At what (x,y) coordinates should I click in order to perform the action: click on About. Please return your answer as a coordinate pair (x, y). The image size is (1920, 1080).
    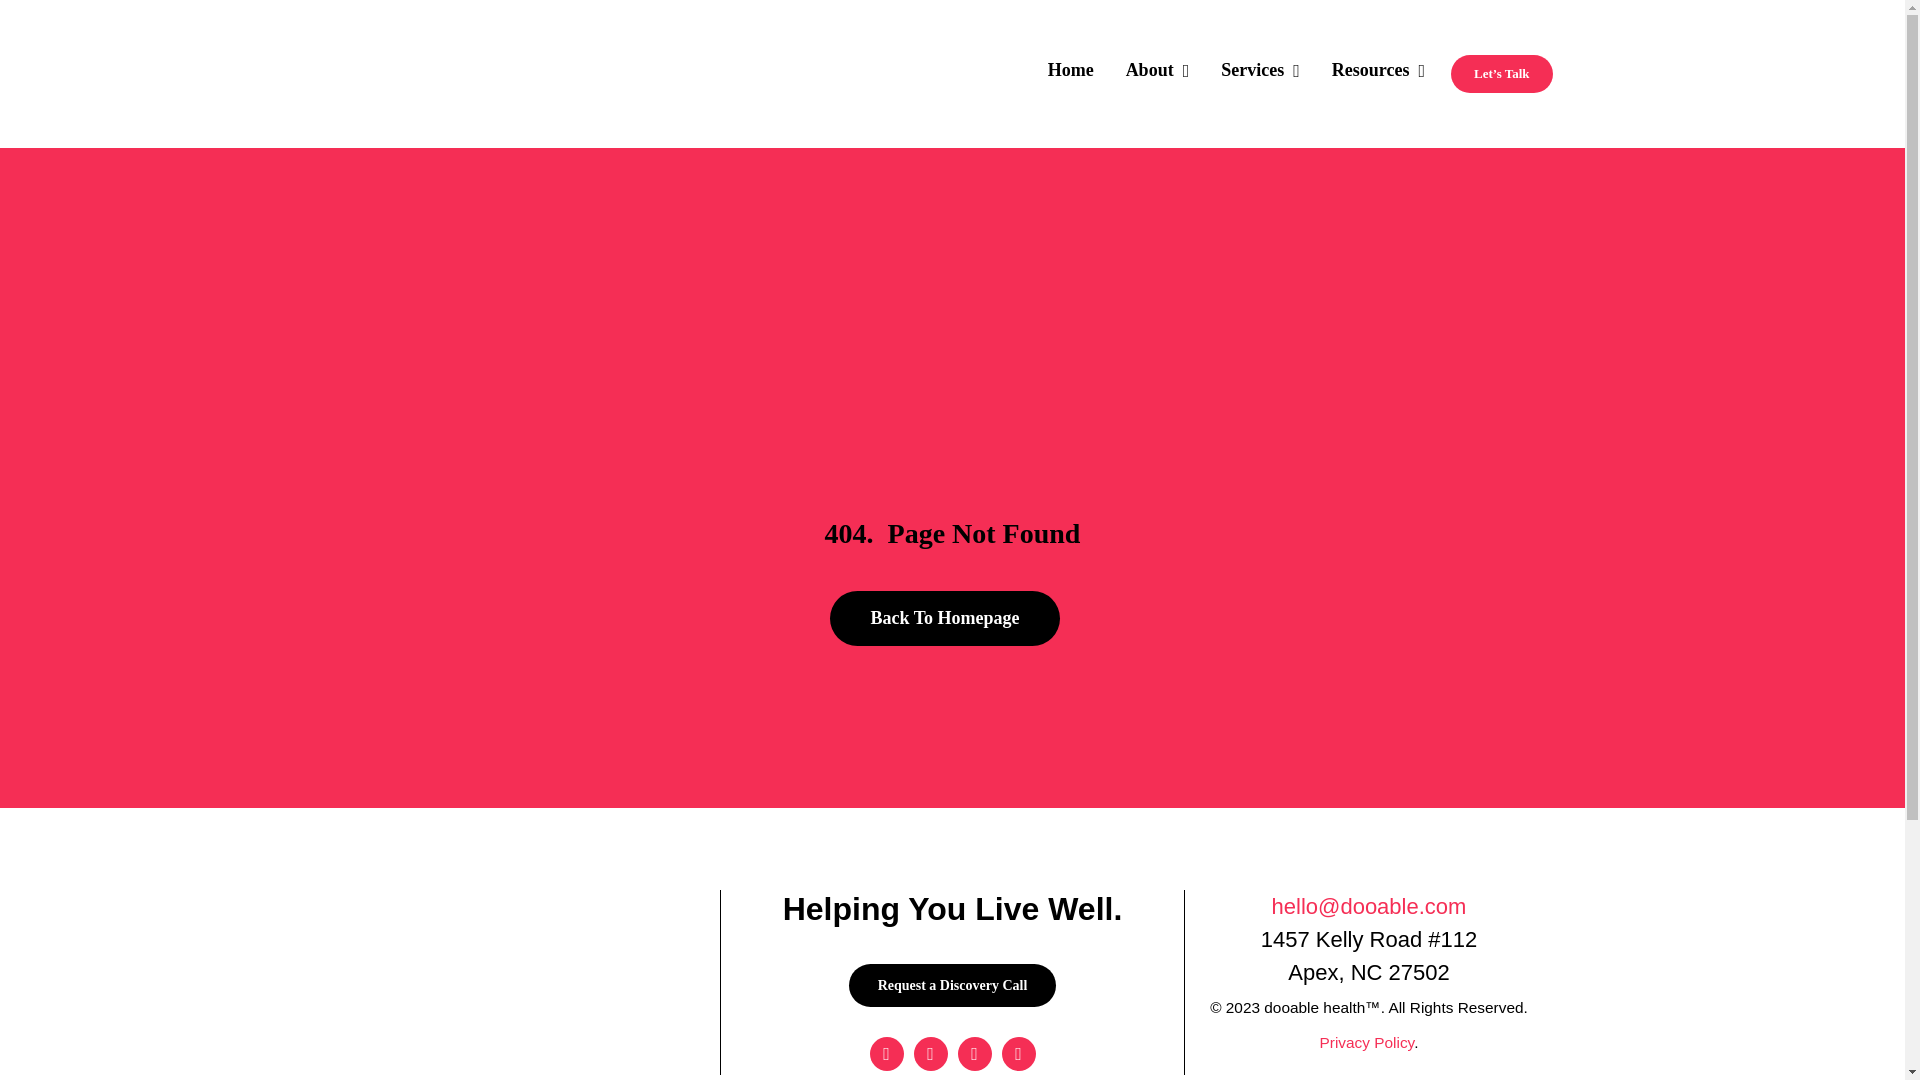
    Looking at the image, I should click on (1158, 74).